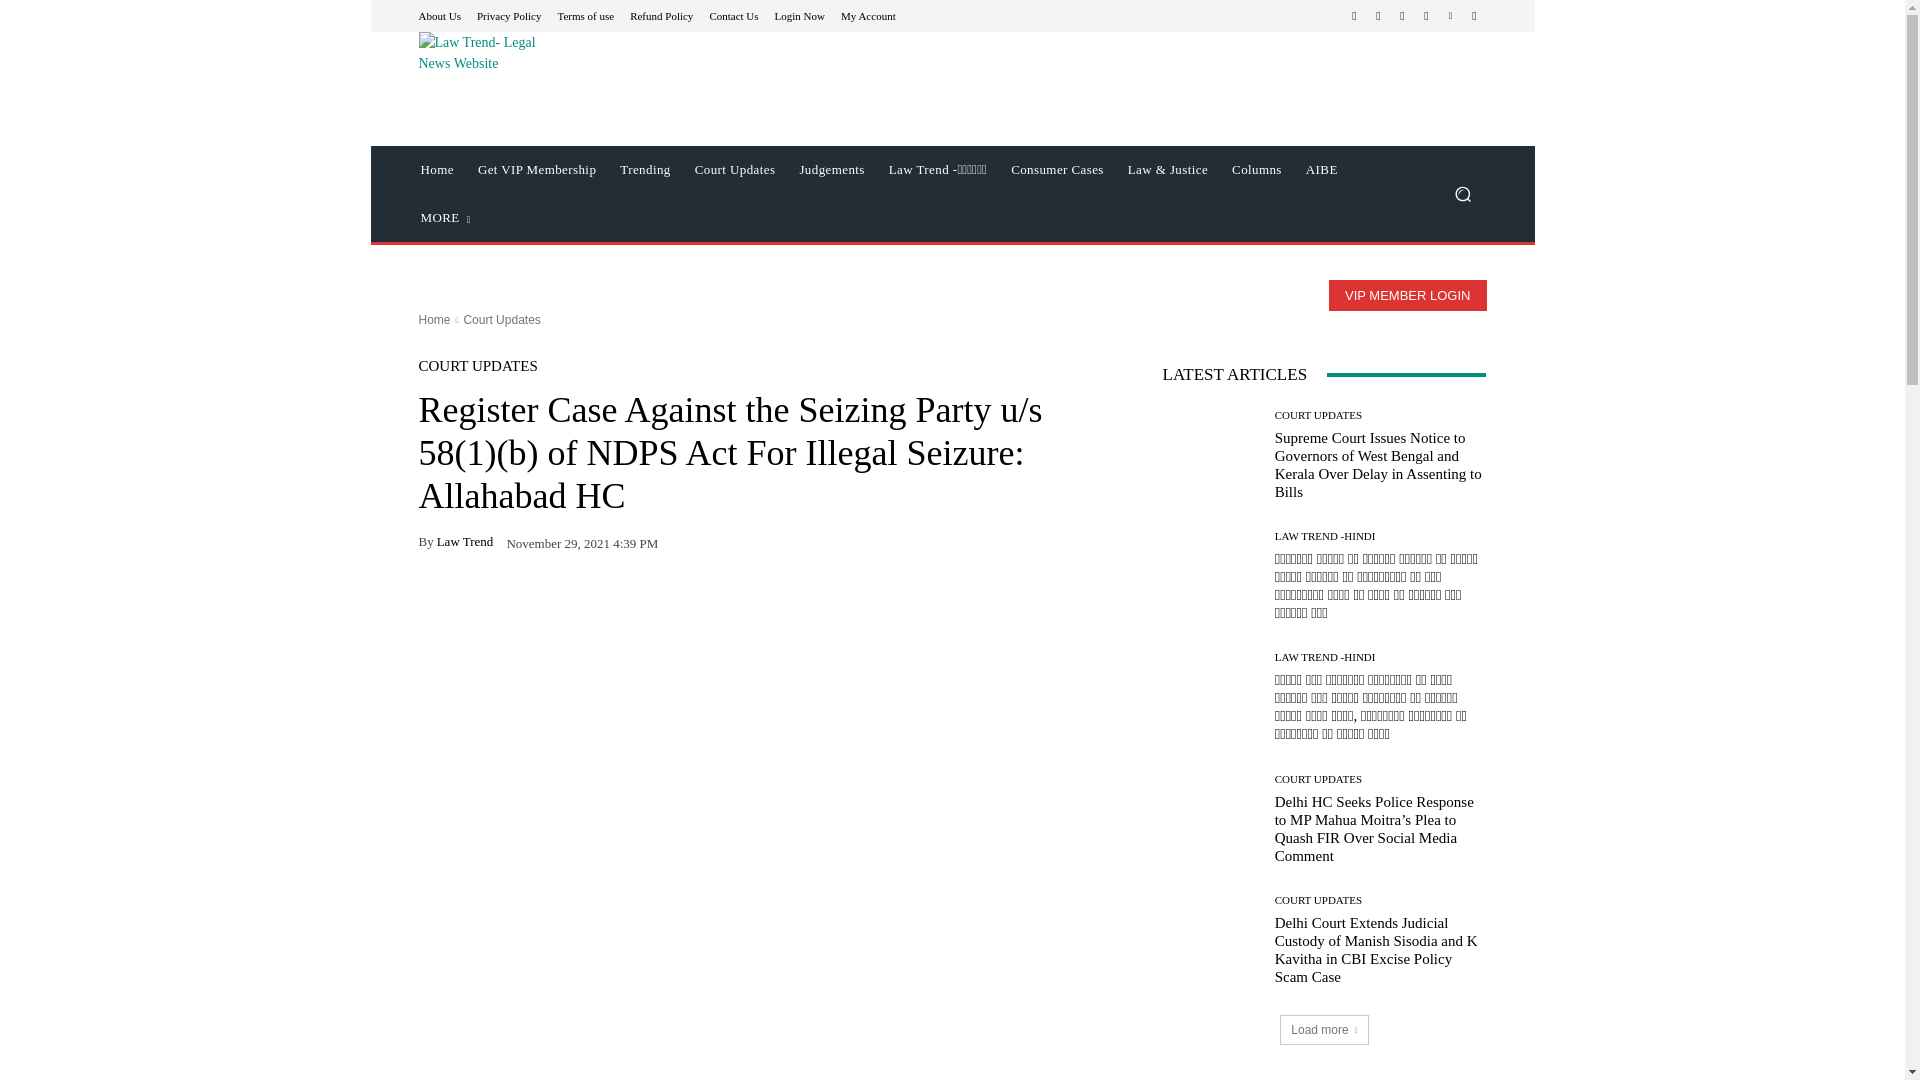 The width and height of the screenshot is (1920, 1080). I want to click on Refund Policy, so click(661, 14).